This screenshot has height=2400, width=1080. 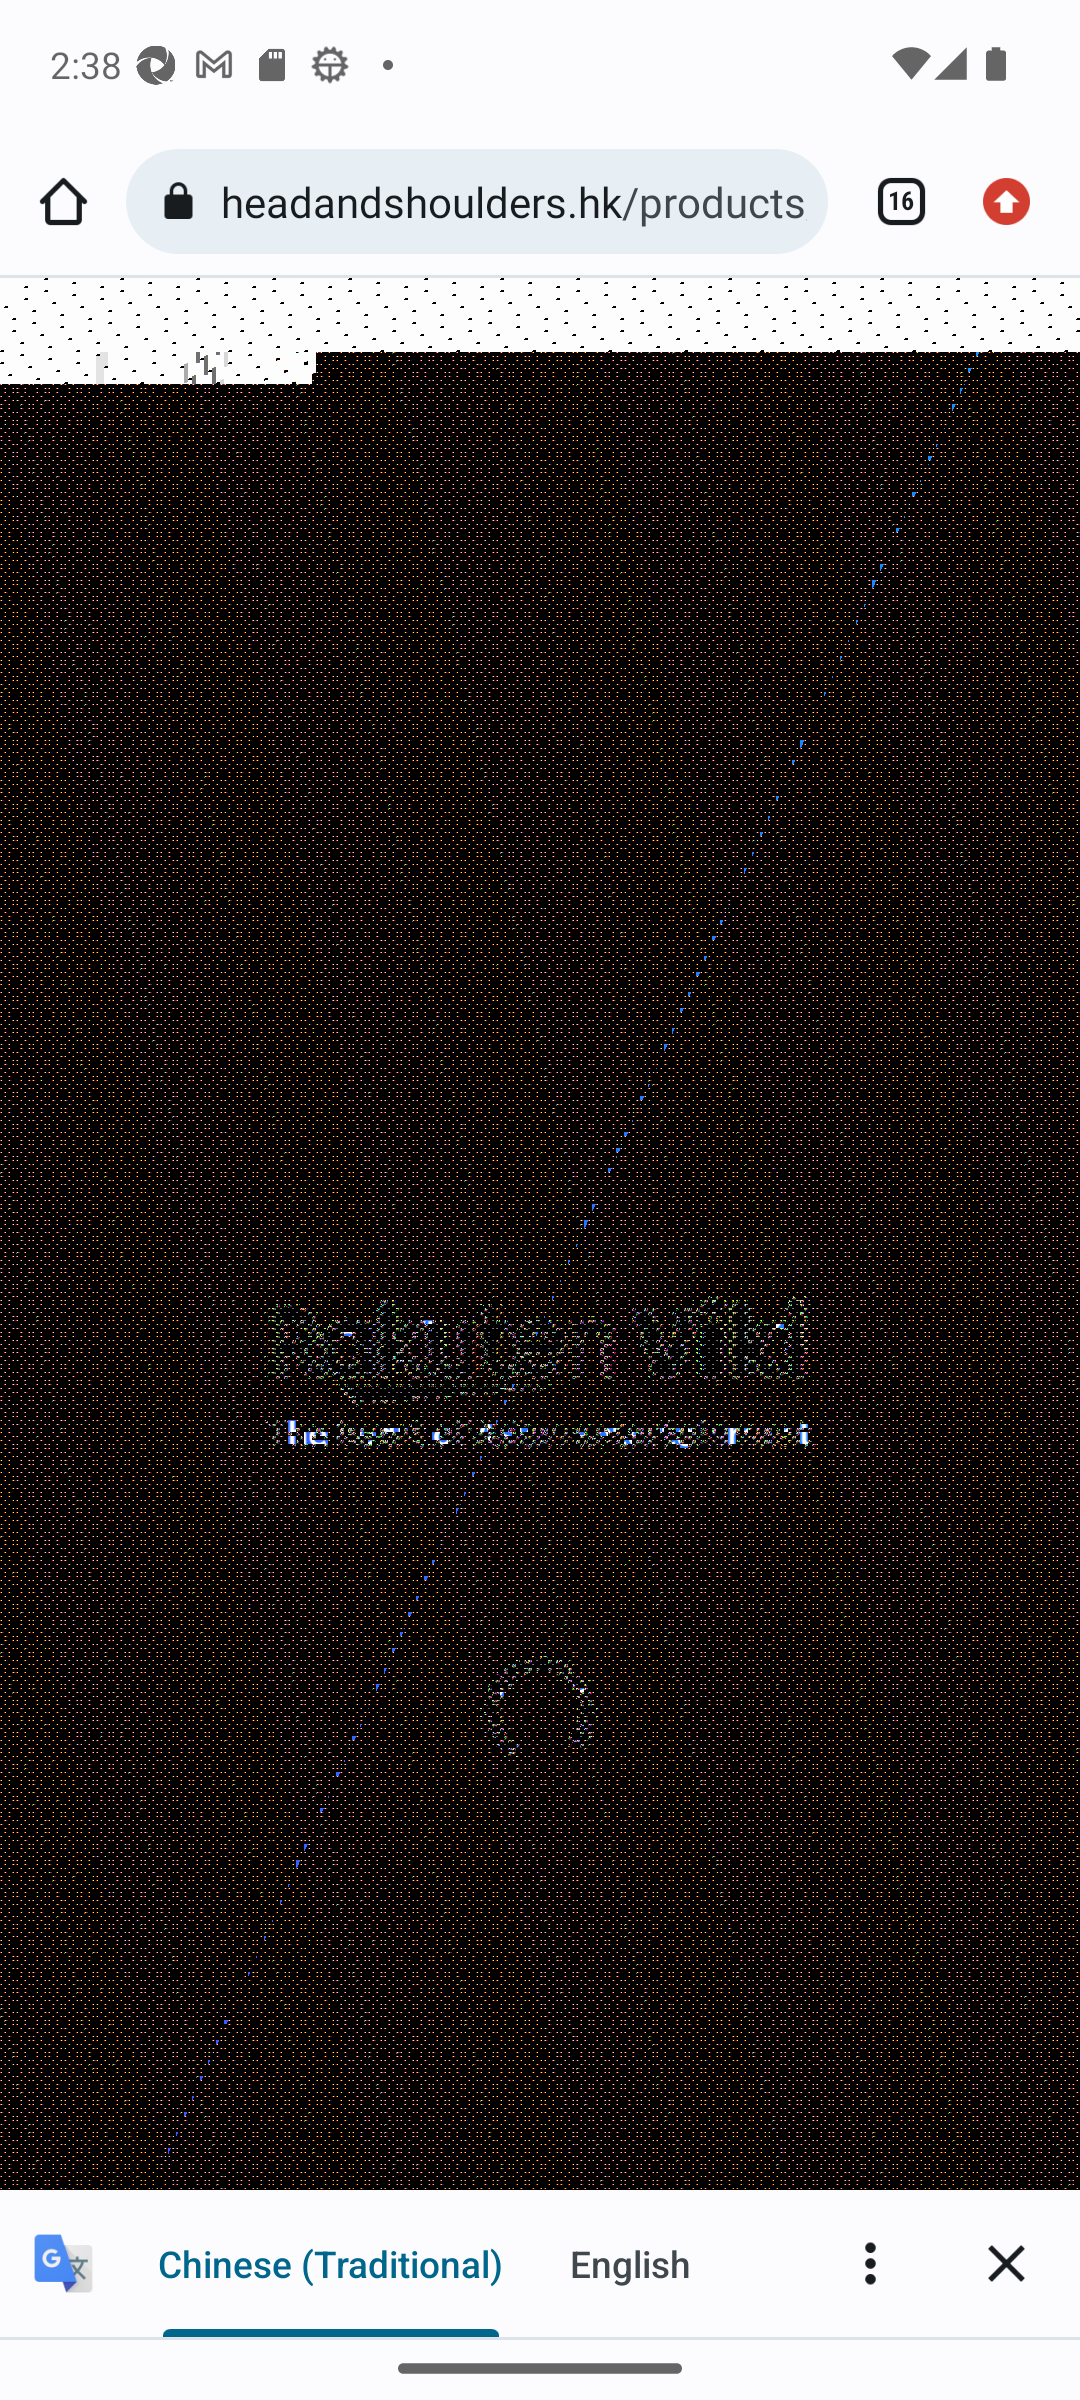 I want to click on Update available. More options, so click(x=1016, y=202).